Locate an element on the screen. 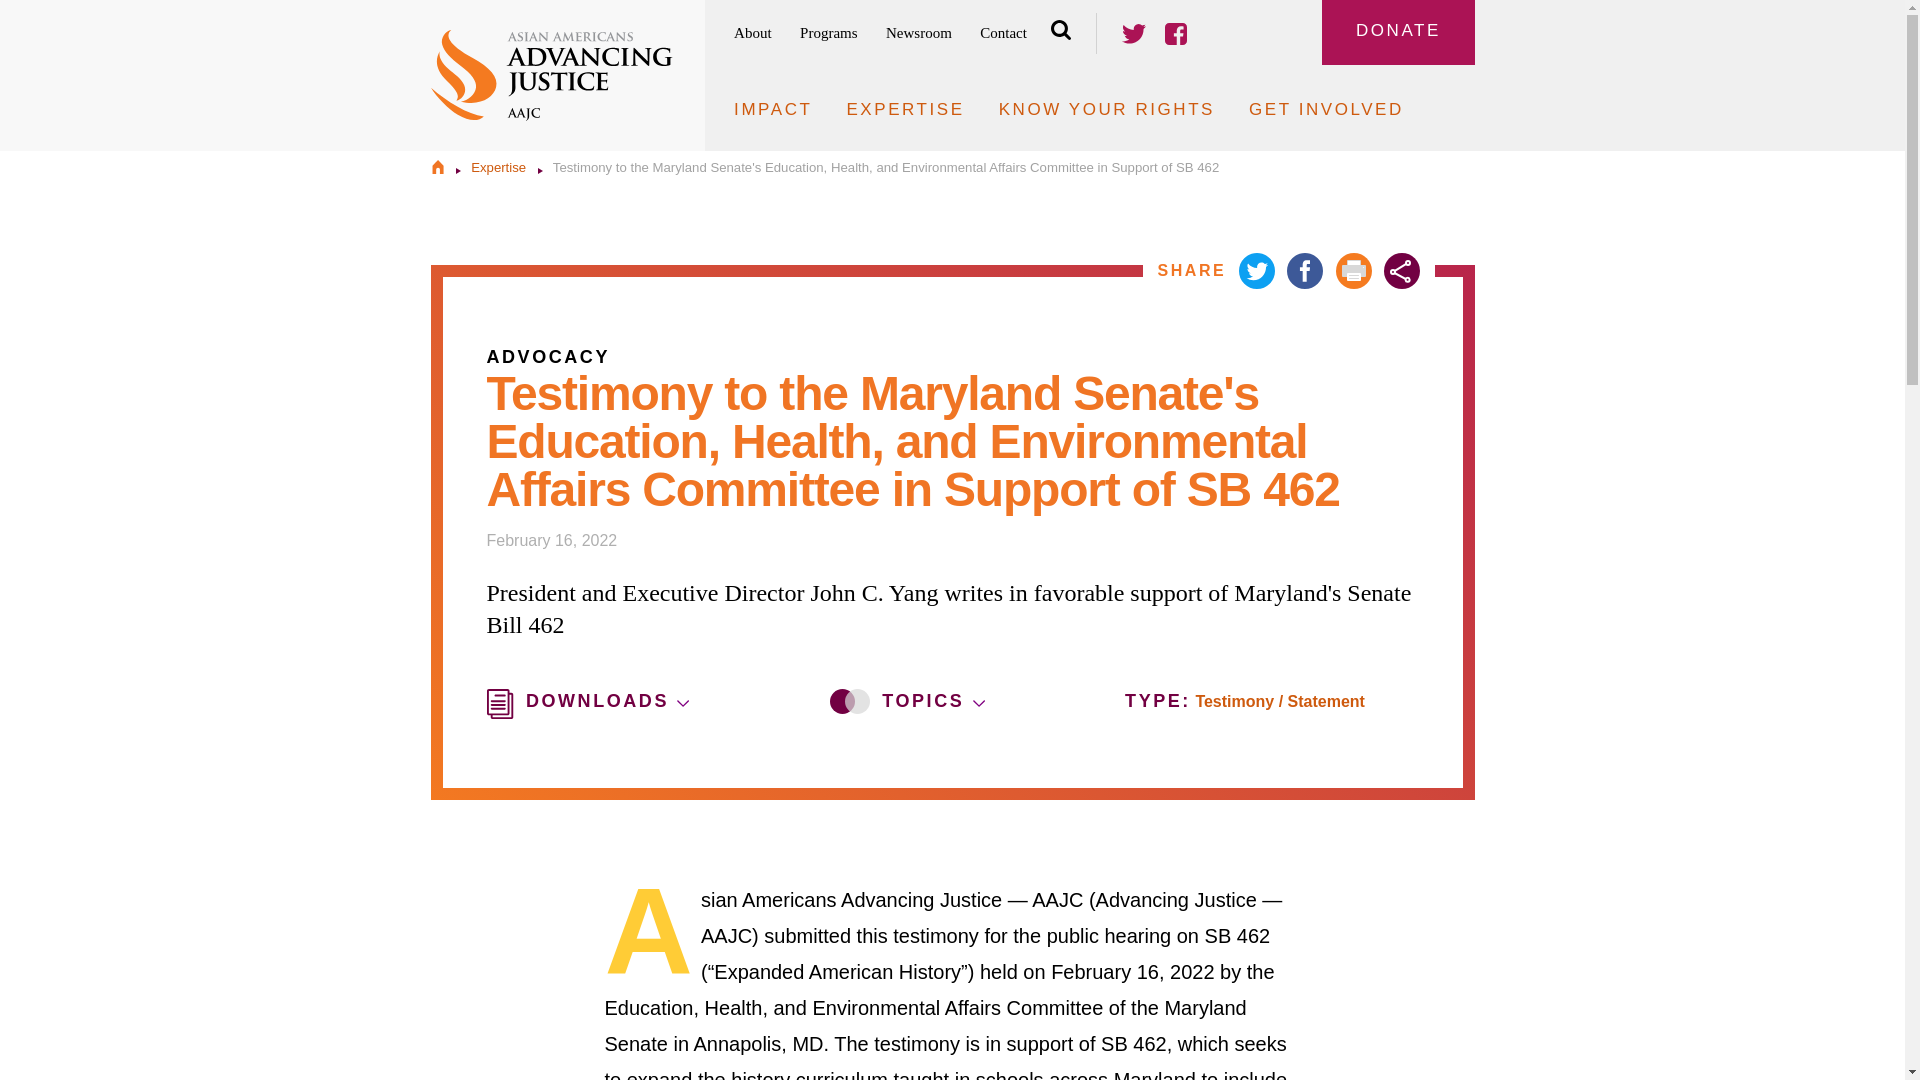 The width and height of the screenshot is (1920, 1080). Home is located at coordinates (436, 166).